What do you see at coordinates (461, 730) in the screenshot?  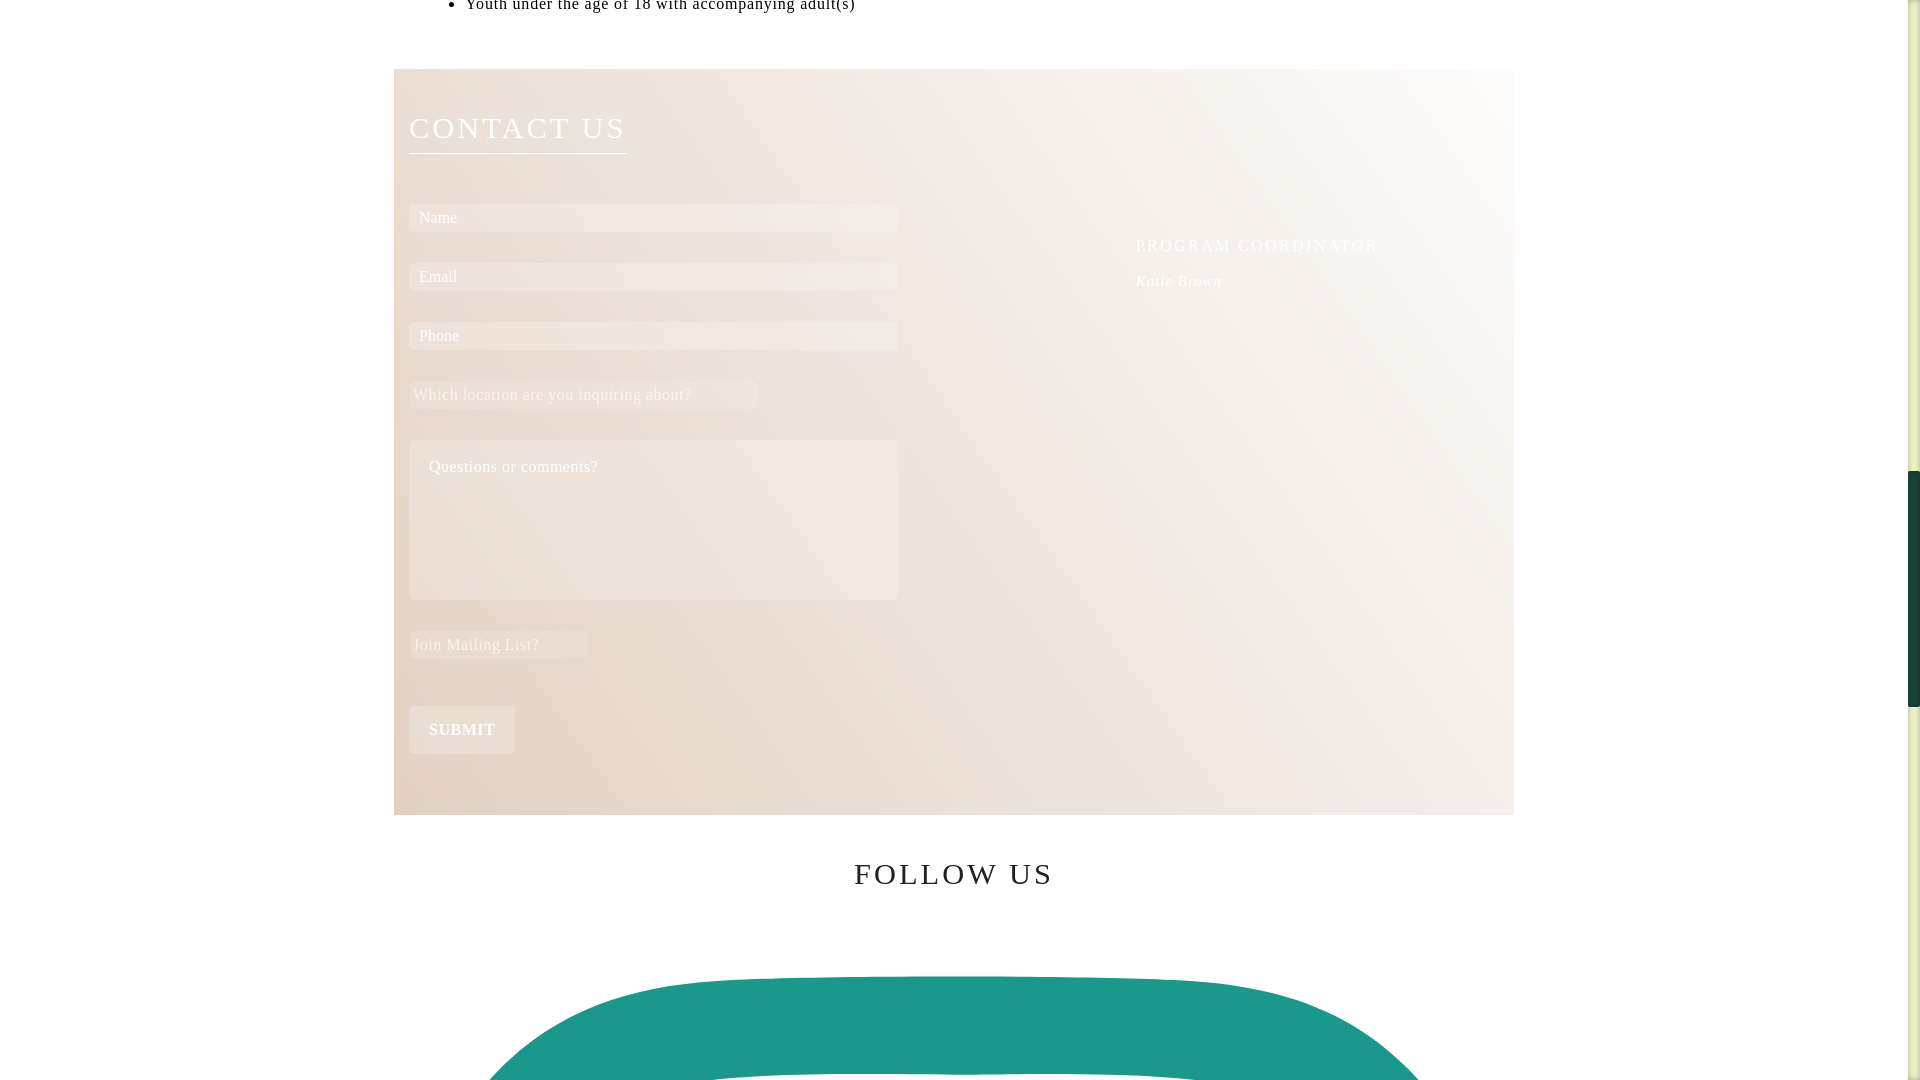 I see `Submit` at bounding box center [461, 730].